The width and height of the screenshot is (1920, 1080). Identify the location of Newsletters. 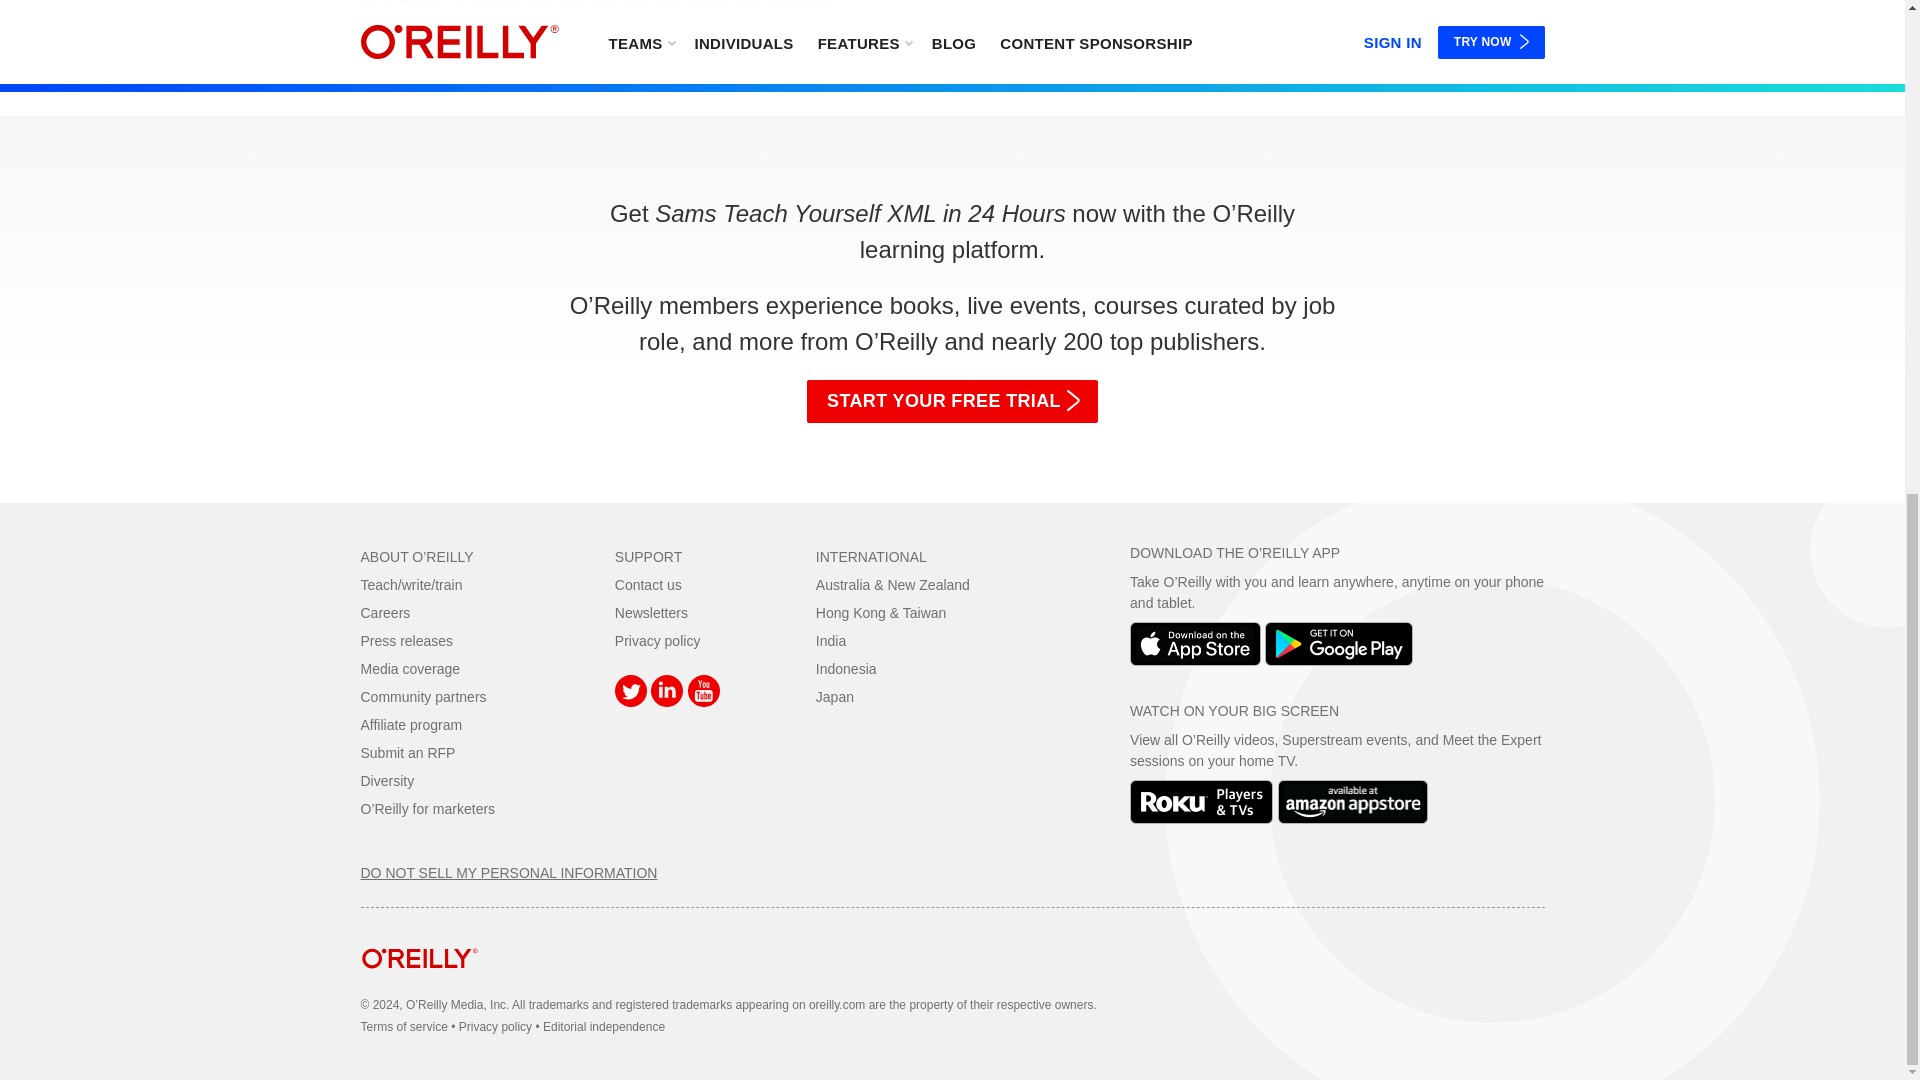
(650, 612).